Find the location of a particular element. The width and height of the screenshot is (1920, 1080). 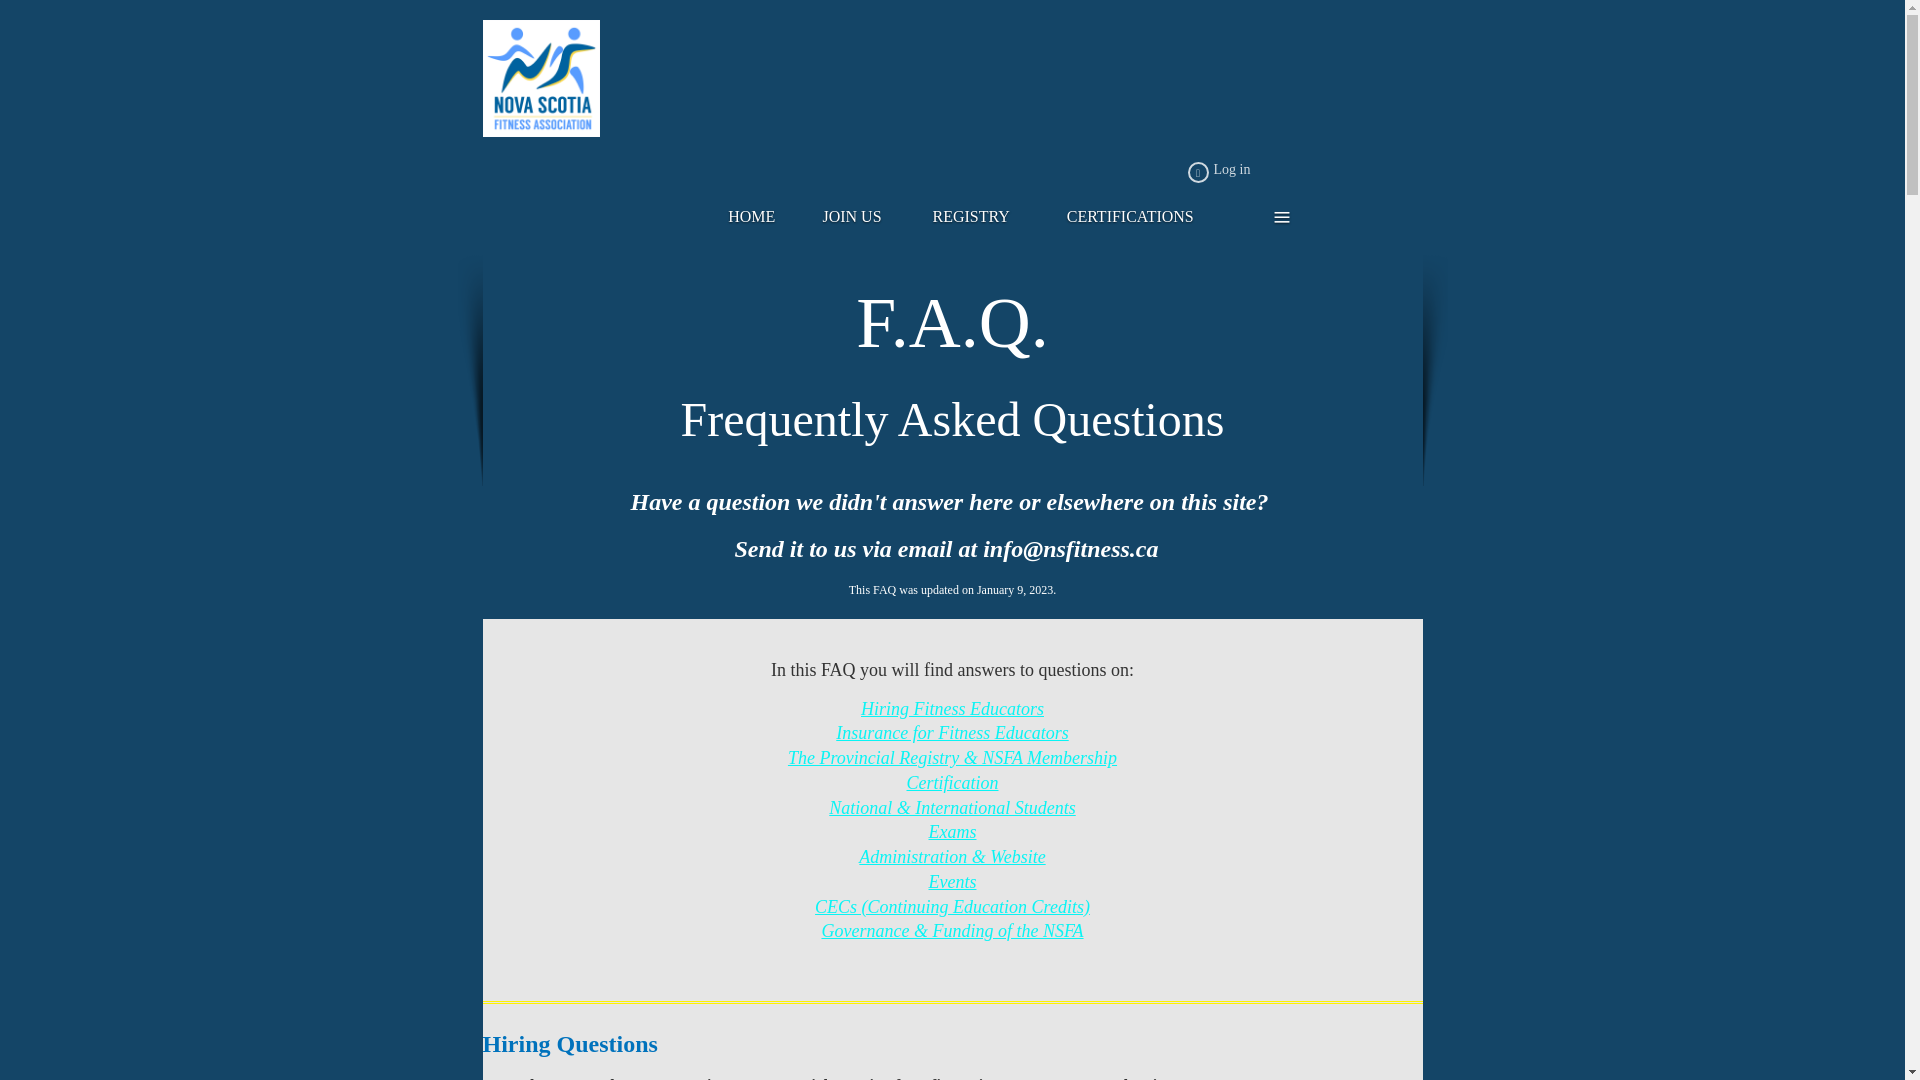

Log in is located at coordinates (1220, 172).